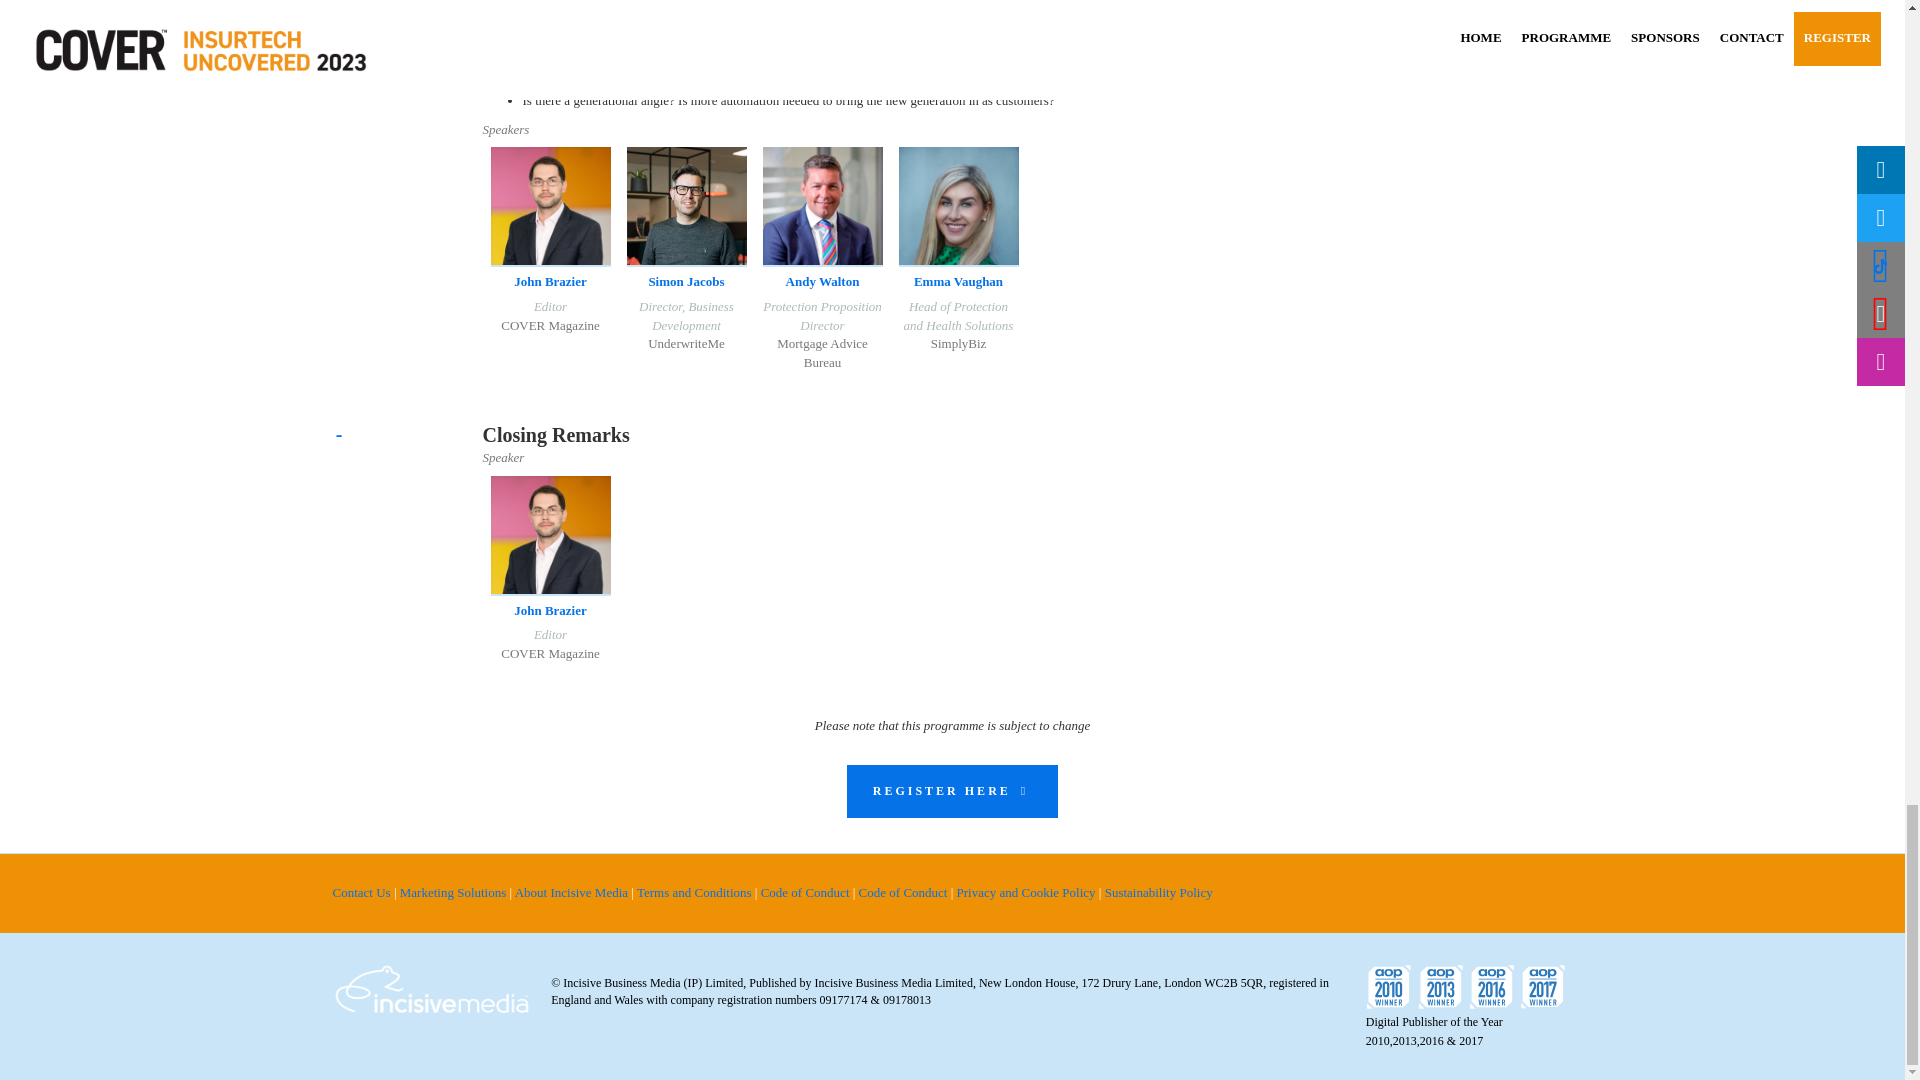  What do you see at coordinates (550, 282) in the screenshot?
I see `John Brazier` at bounding box center [550, 282].